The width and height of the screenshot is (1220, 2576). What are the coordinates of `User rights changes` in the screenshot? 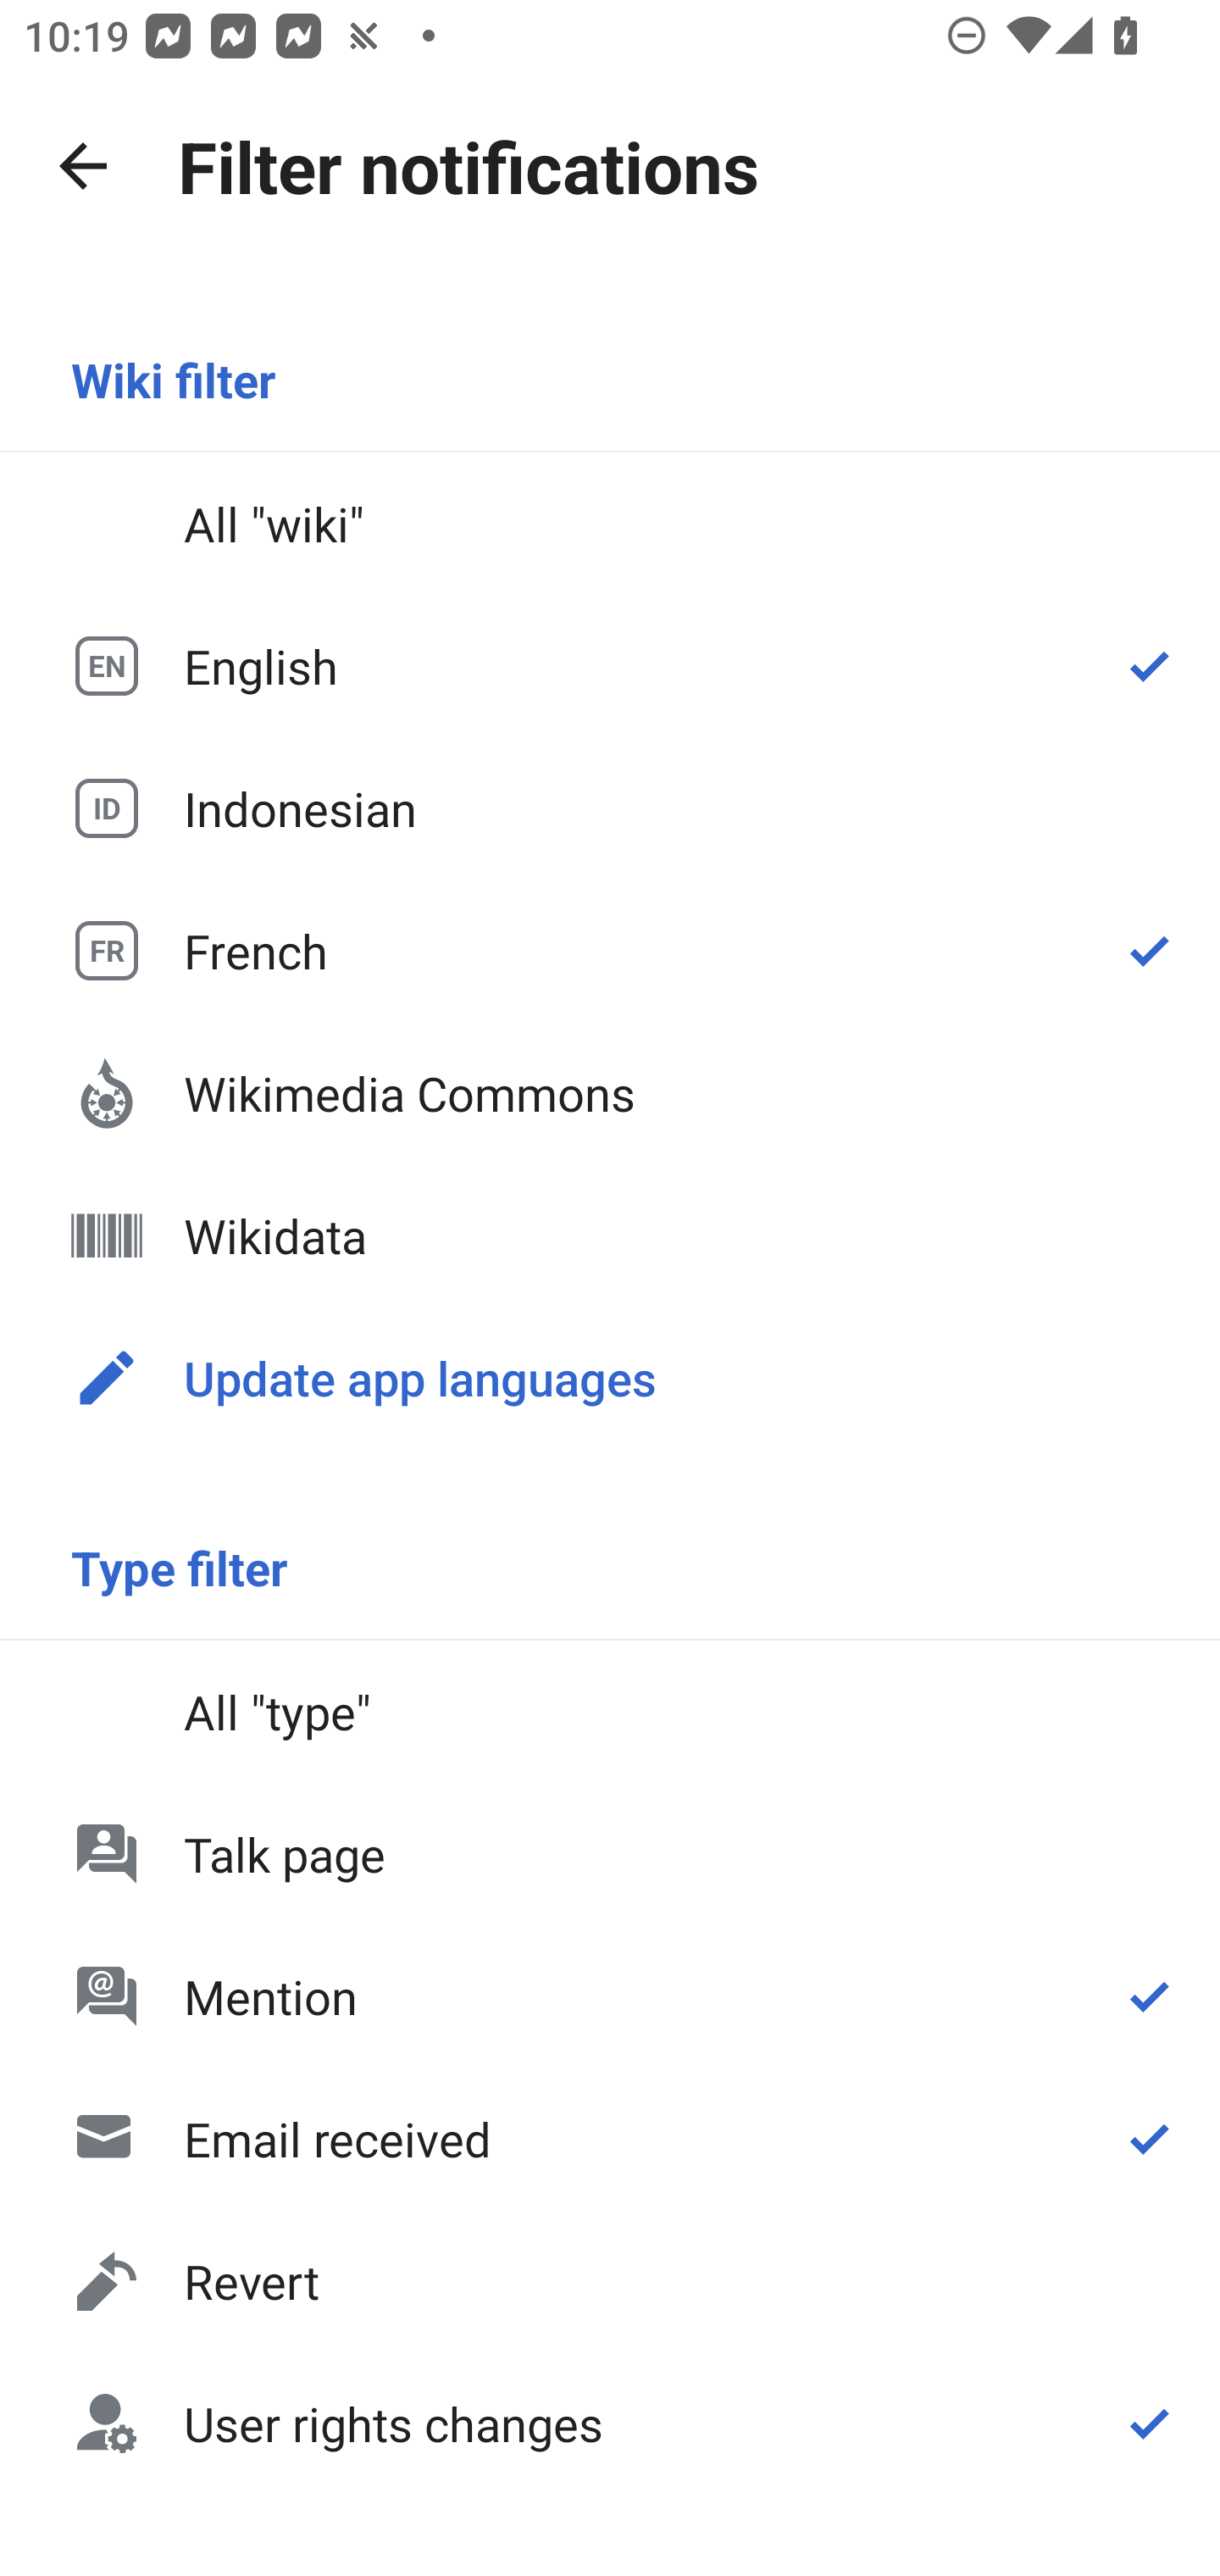 It's located at (610, 2422).